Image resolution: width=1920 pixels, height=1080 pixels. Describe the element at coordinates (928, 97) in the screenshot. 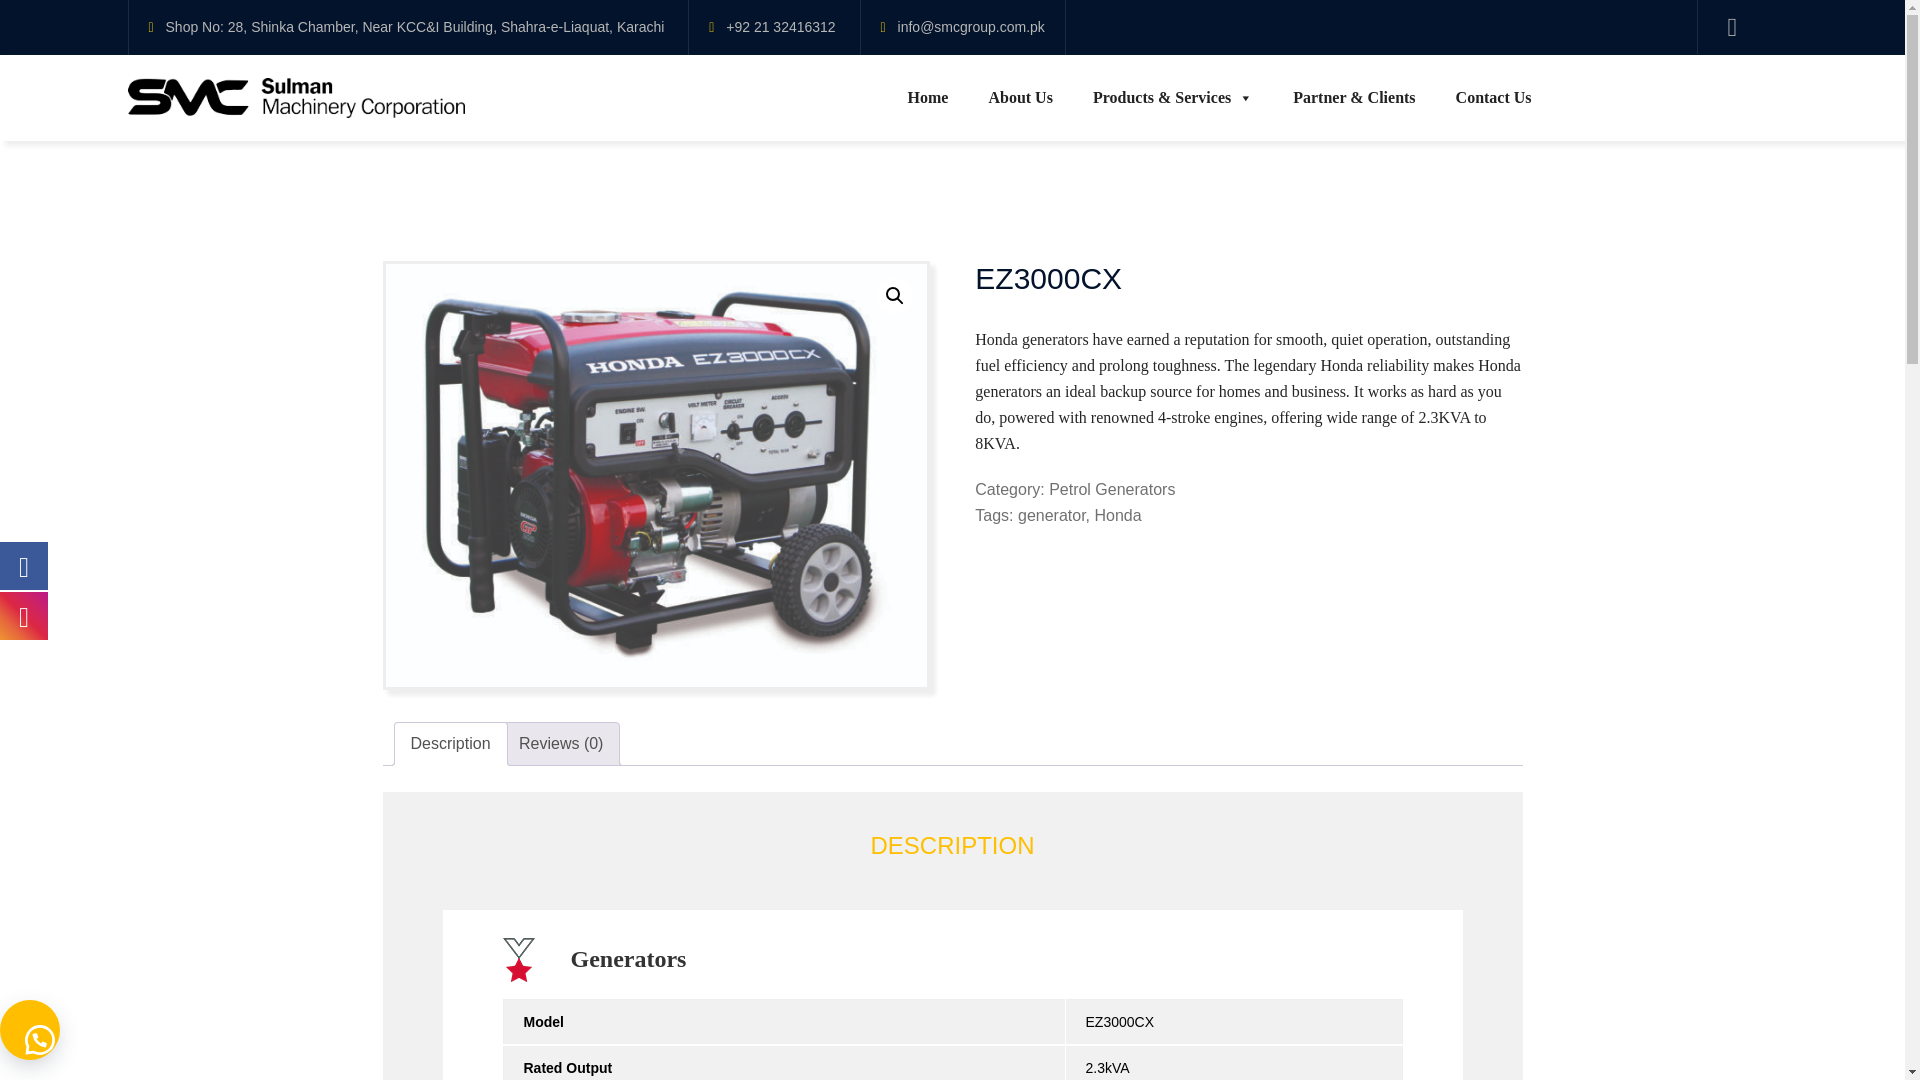

I see `Home` at that location.